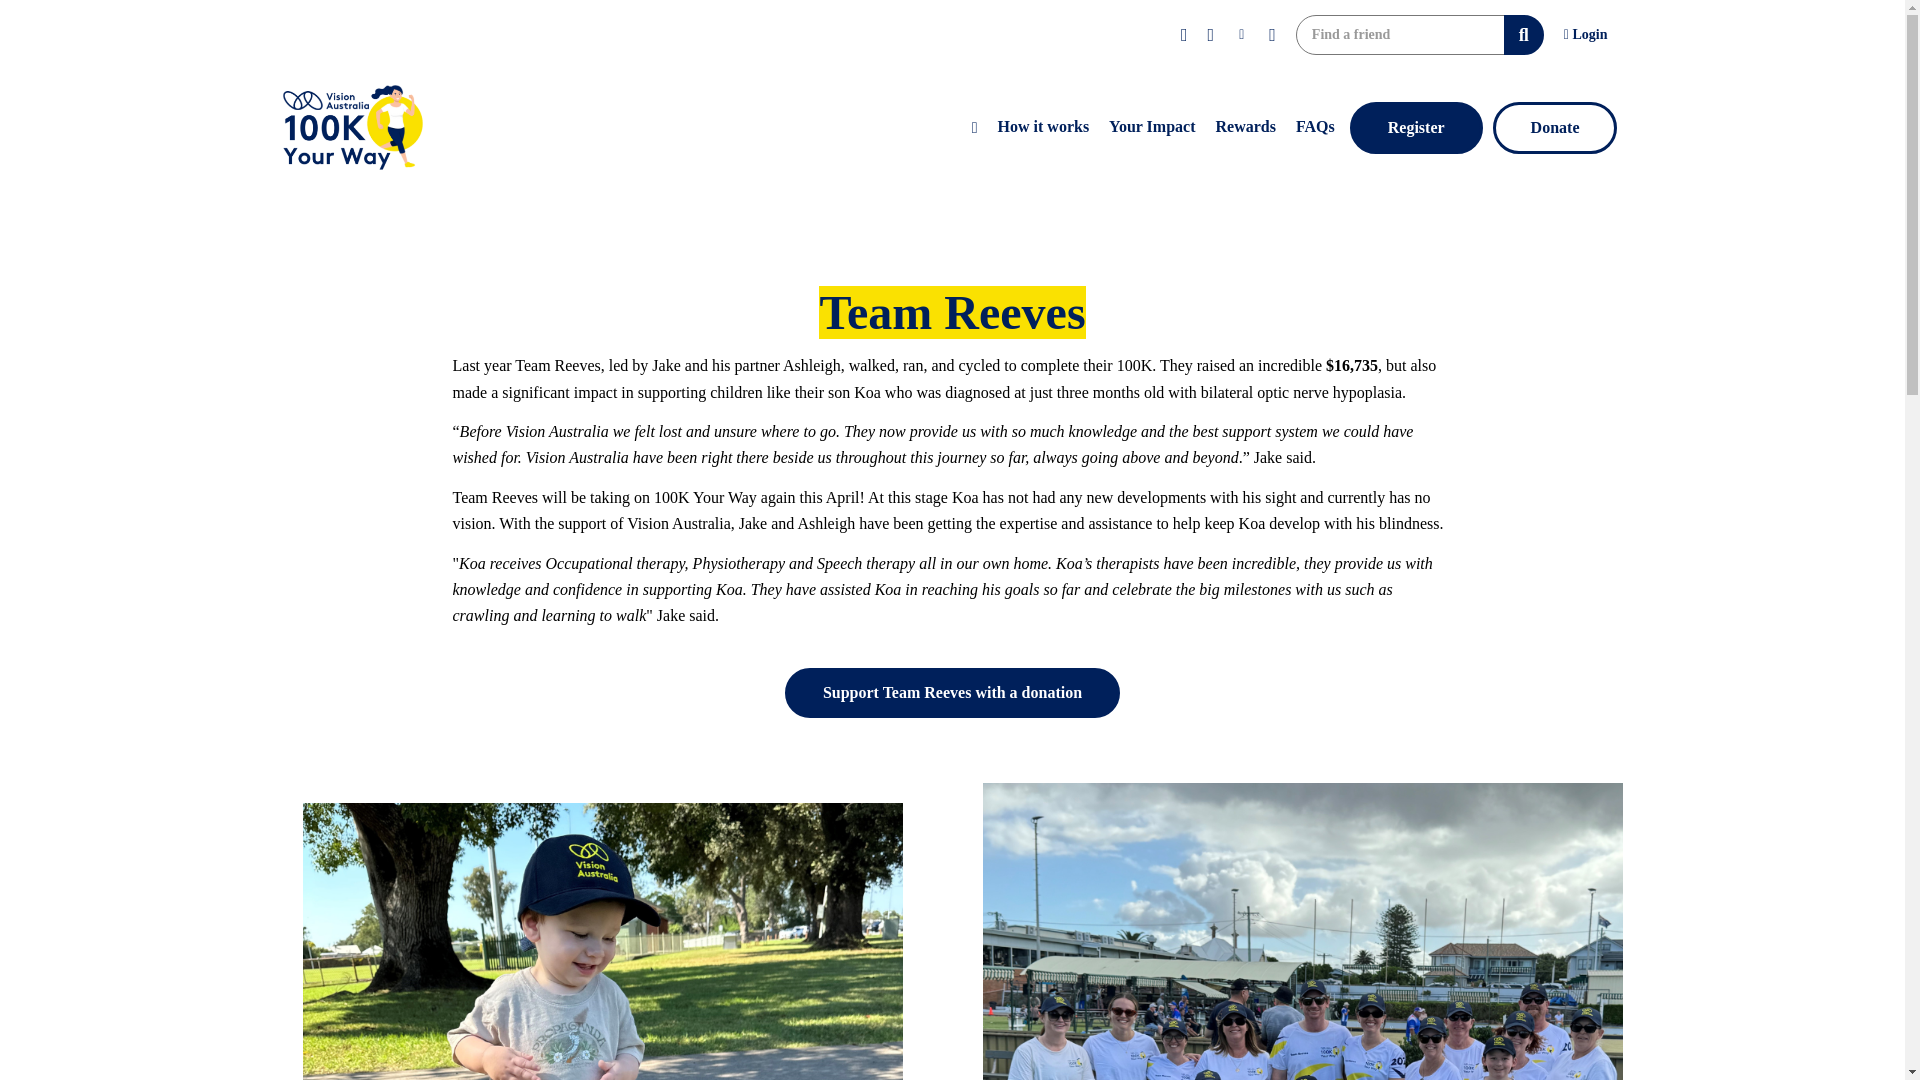  Describe the element at coordinates (1316, 128) in the screenshot. I see `FAQs` at that location.